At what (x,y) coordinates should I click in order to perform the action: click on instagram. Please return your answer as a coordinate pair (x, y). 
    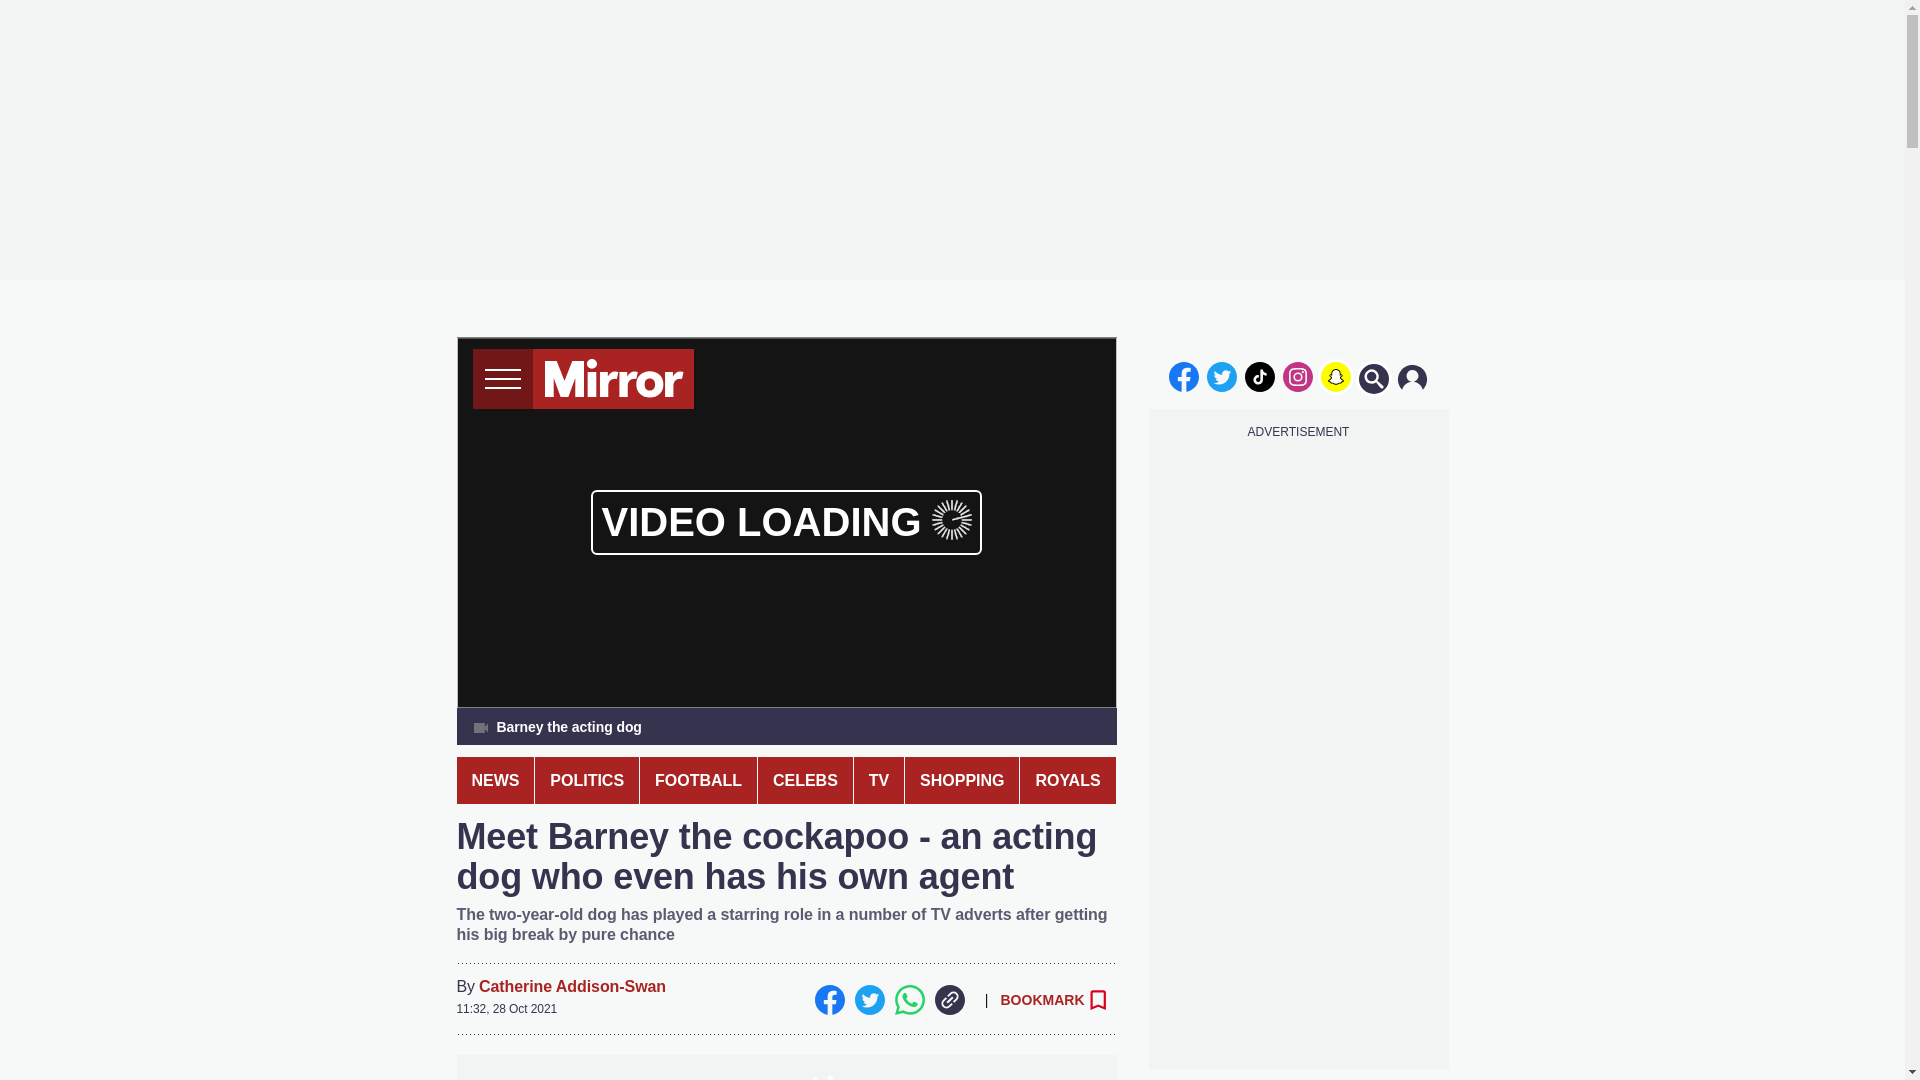
    Looking at the image, I should click on (1298, 376).